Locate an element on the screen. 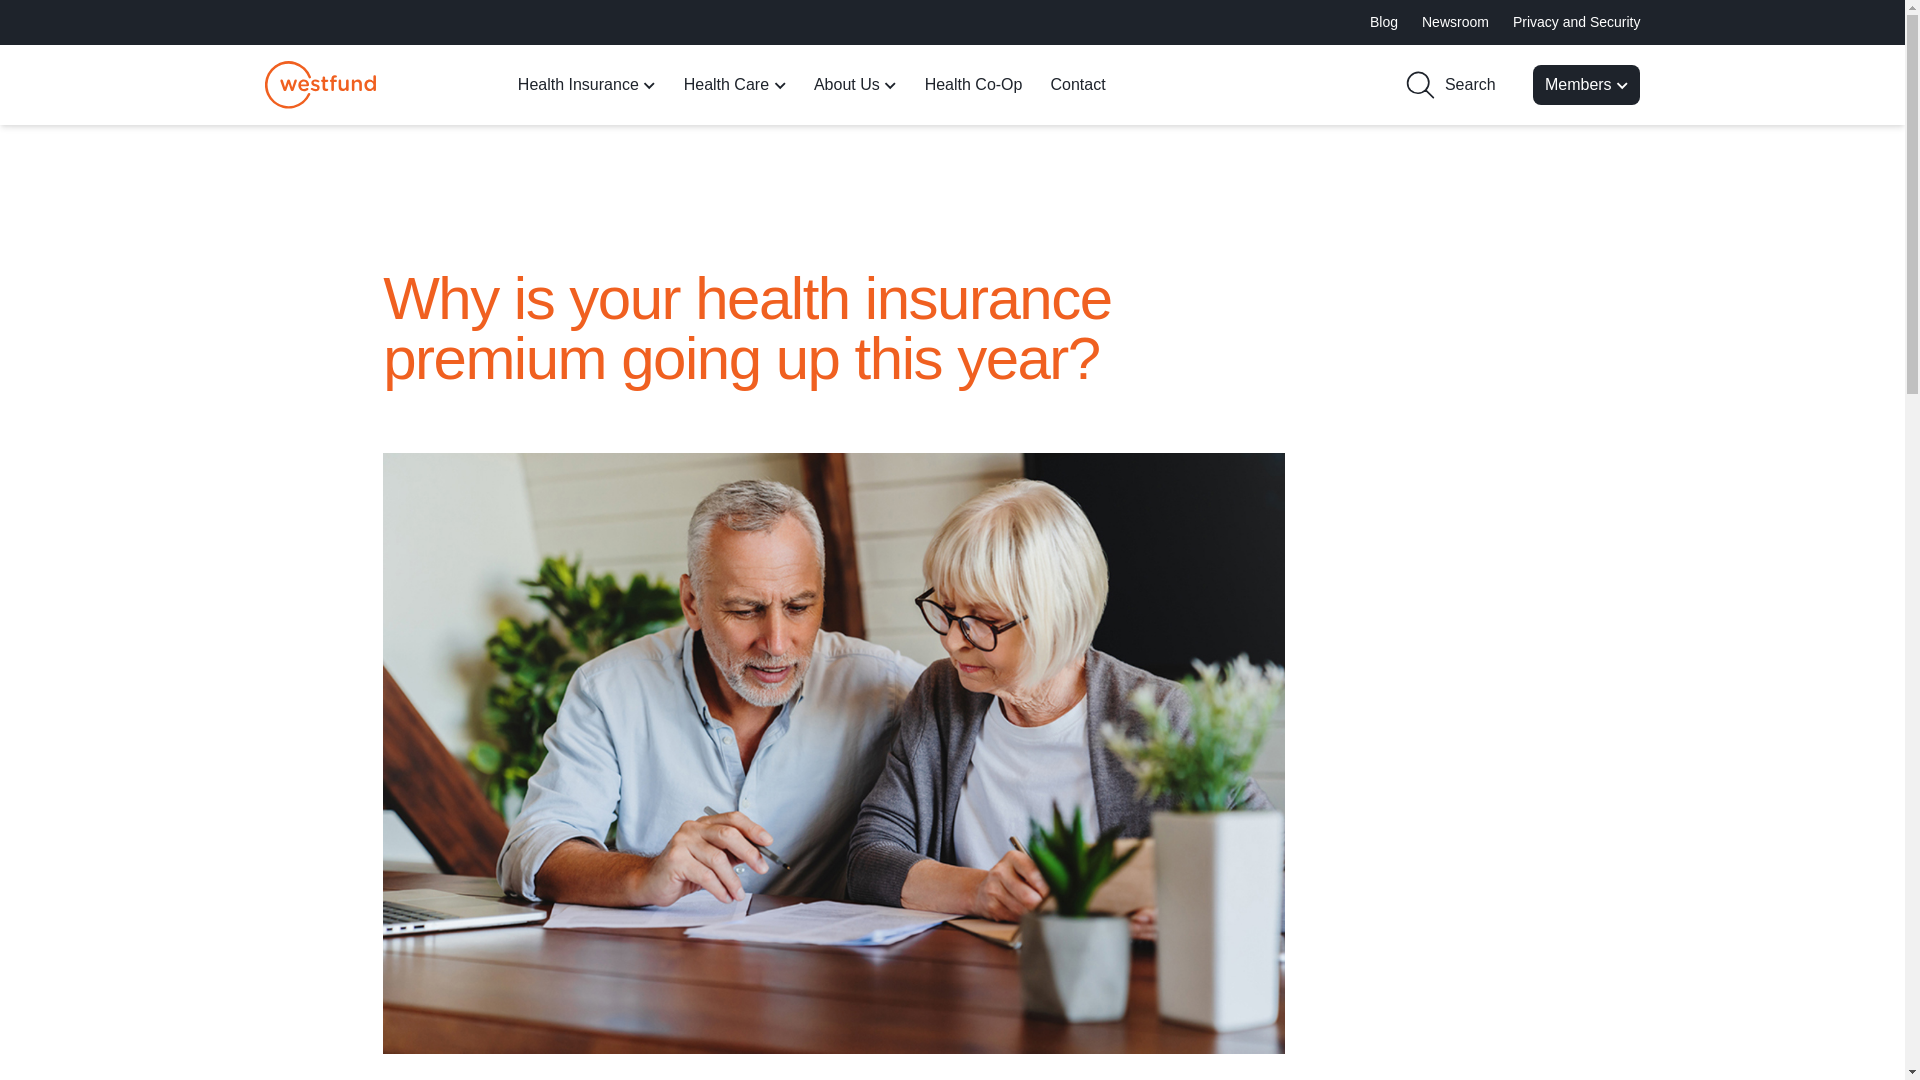 The height and width of the screenshot is (1080, 1920). Privacy and Security is located at coordinates (1576, 22).